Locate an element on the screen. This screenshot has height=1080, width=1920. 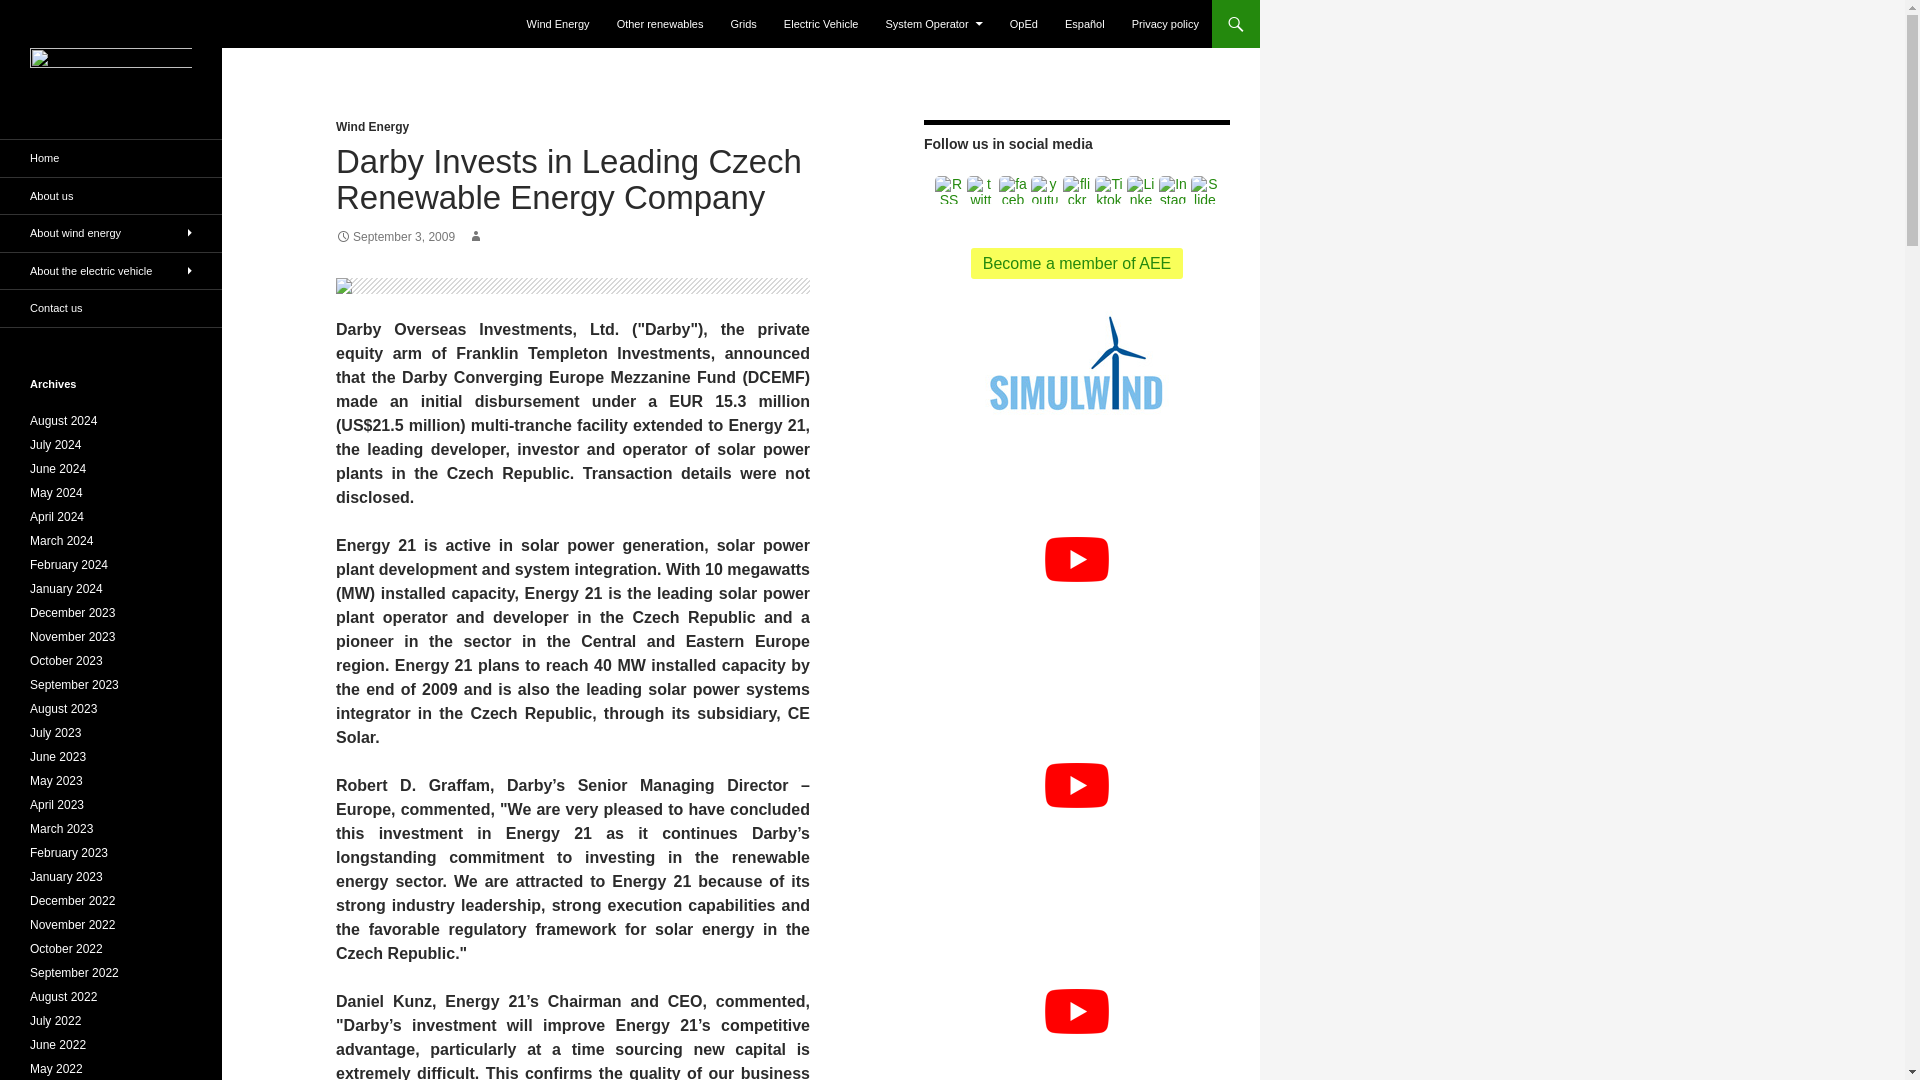
RSS is located at coordinates (949, 190).